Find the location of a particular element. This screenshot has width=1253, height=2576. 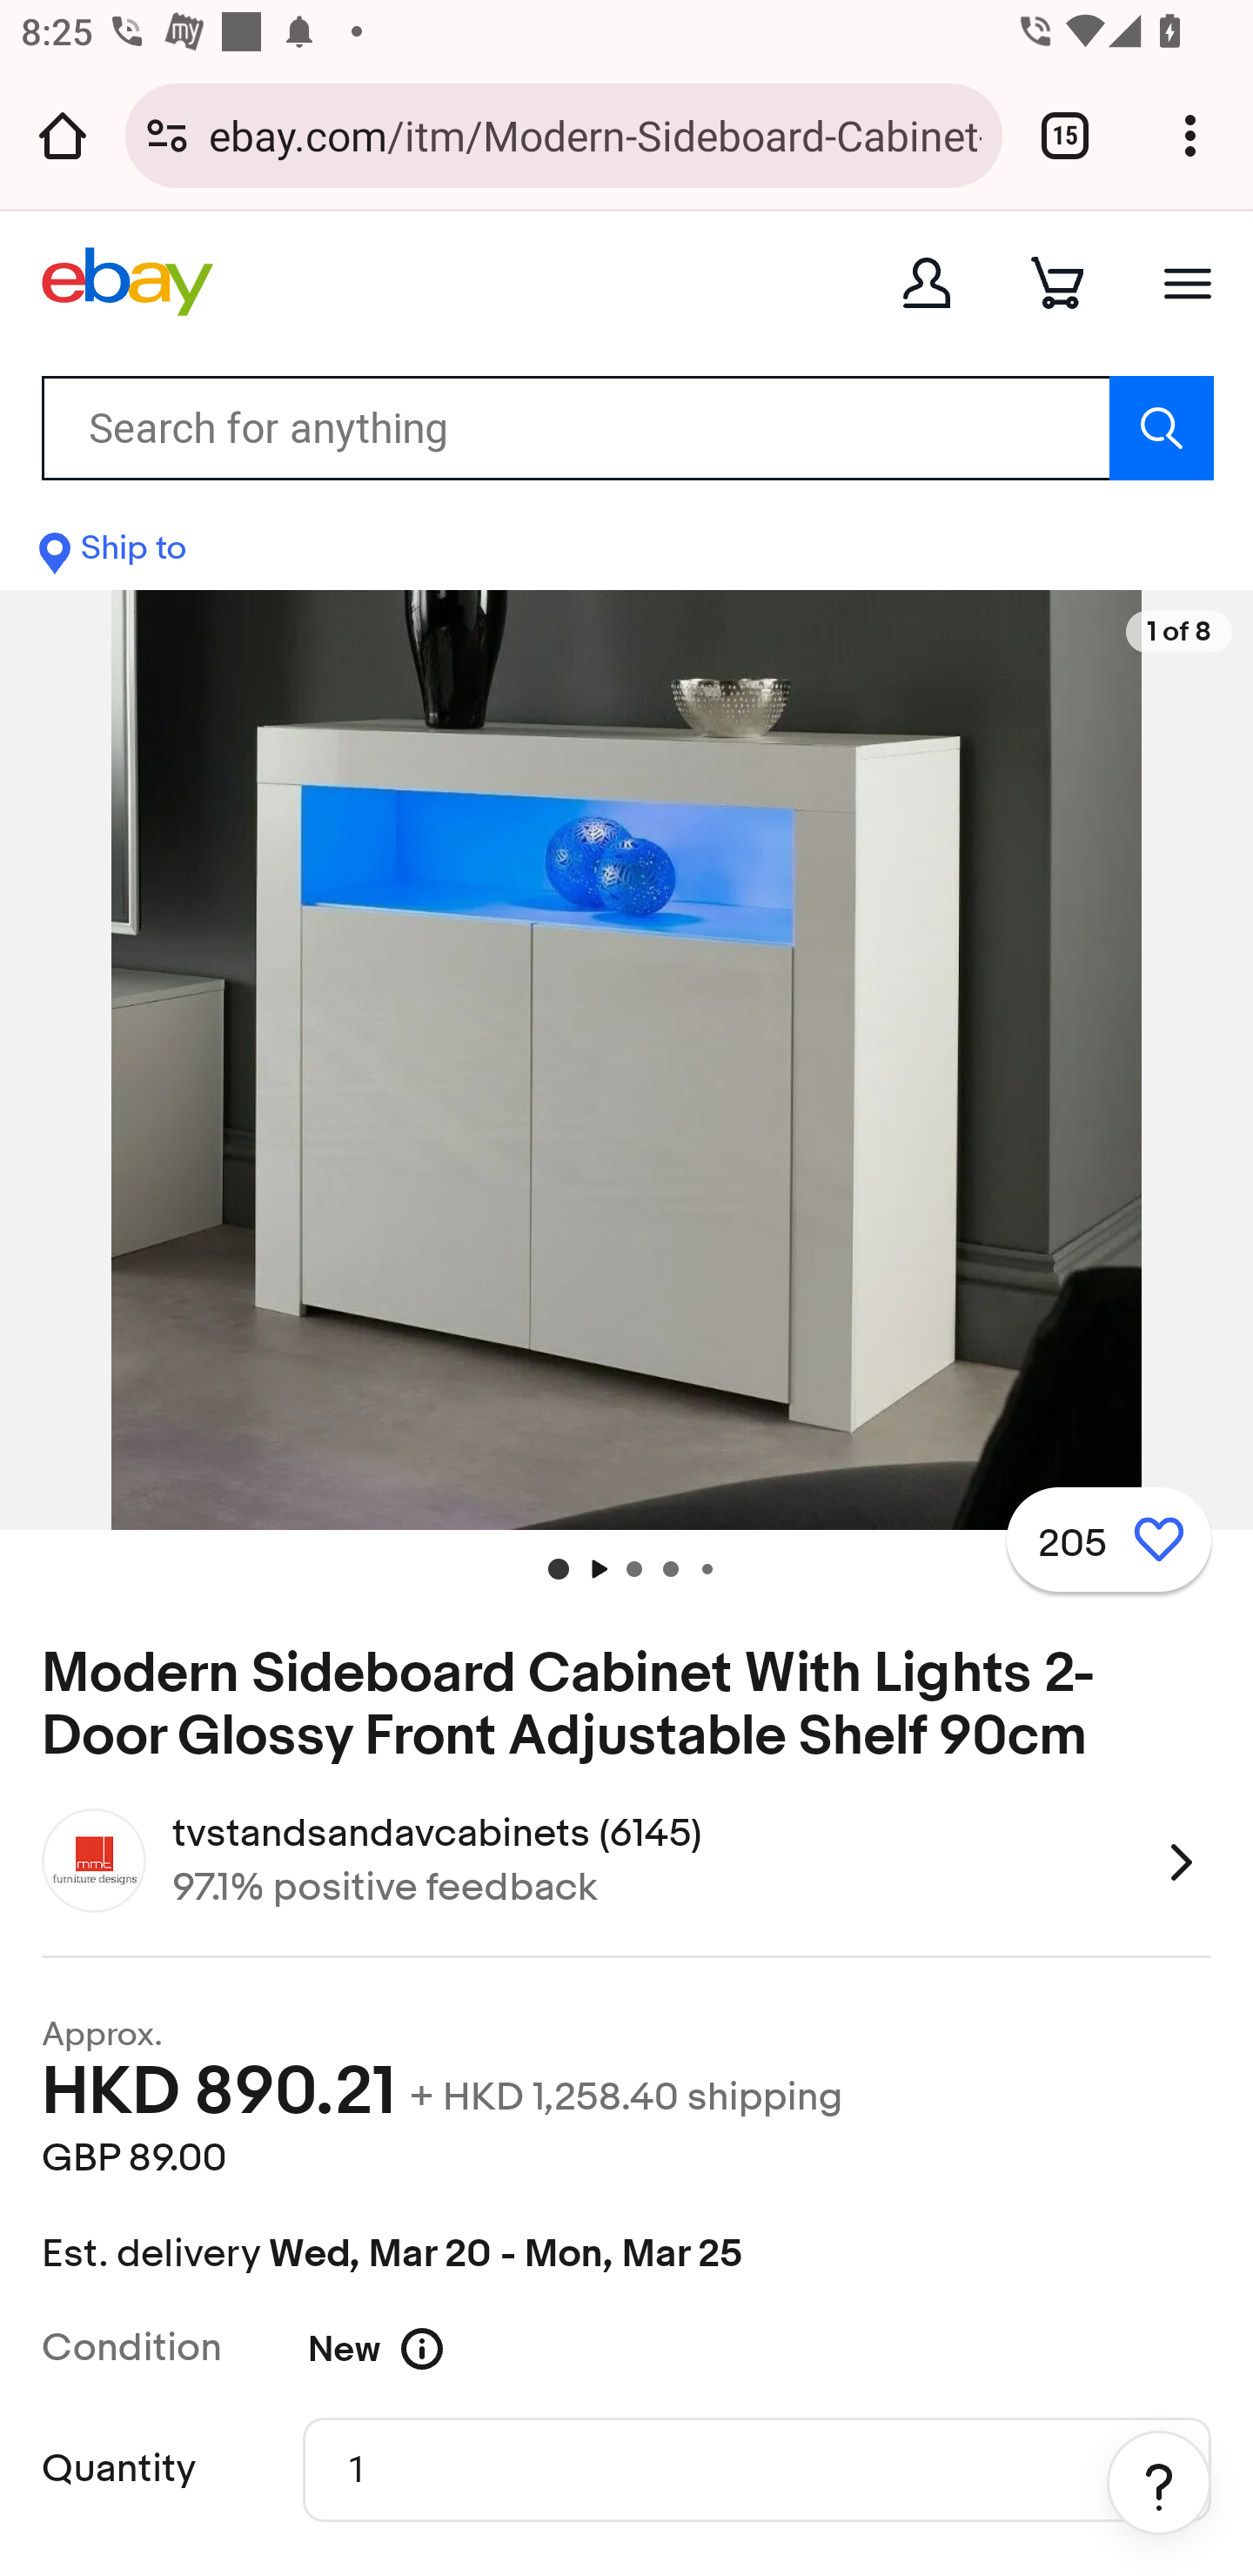

Add to watchlist - 205 watchers is located at coordinates (1108, 1539).